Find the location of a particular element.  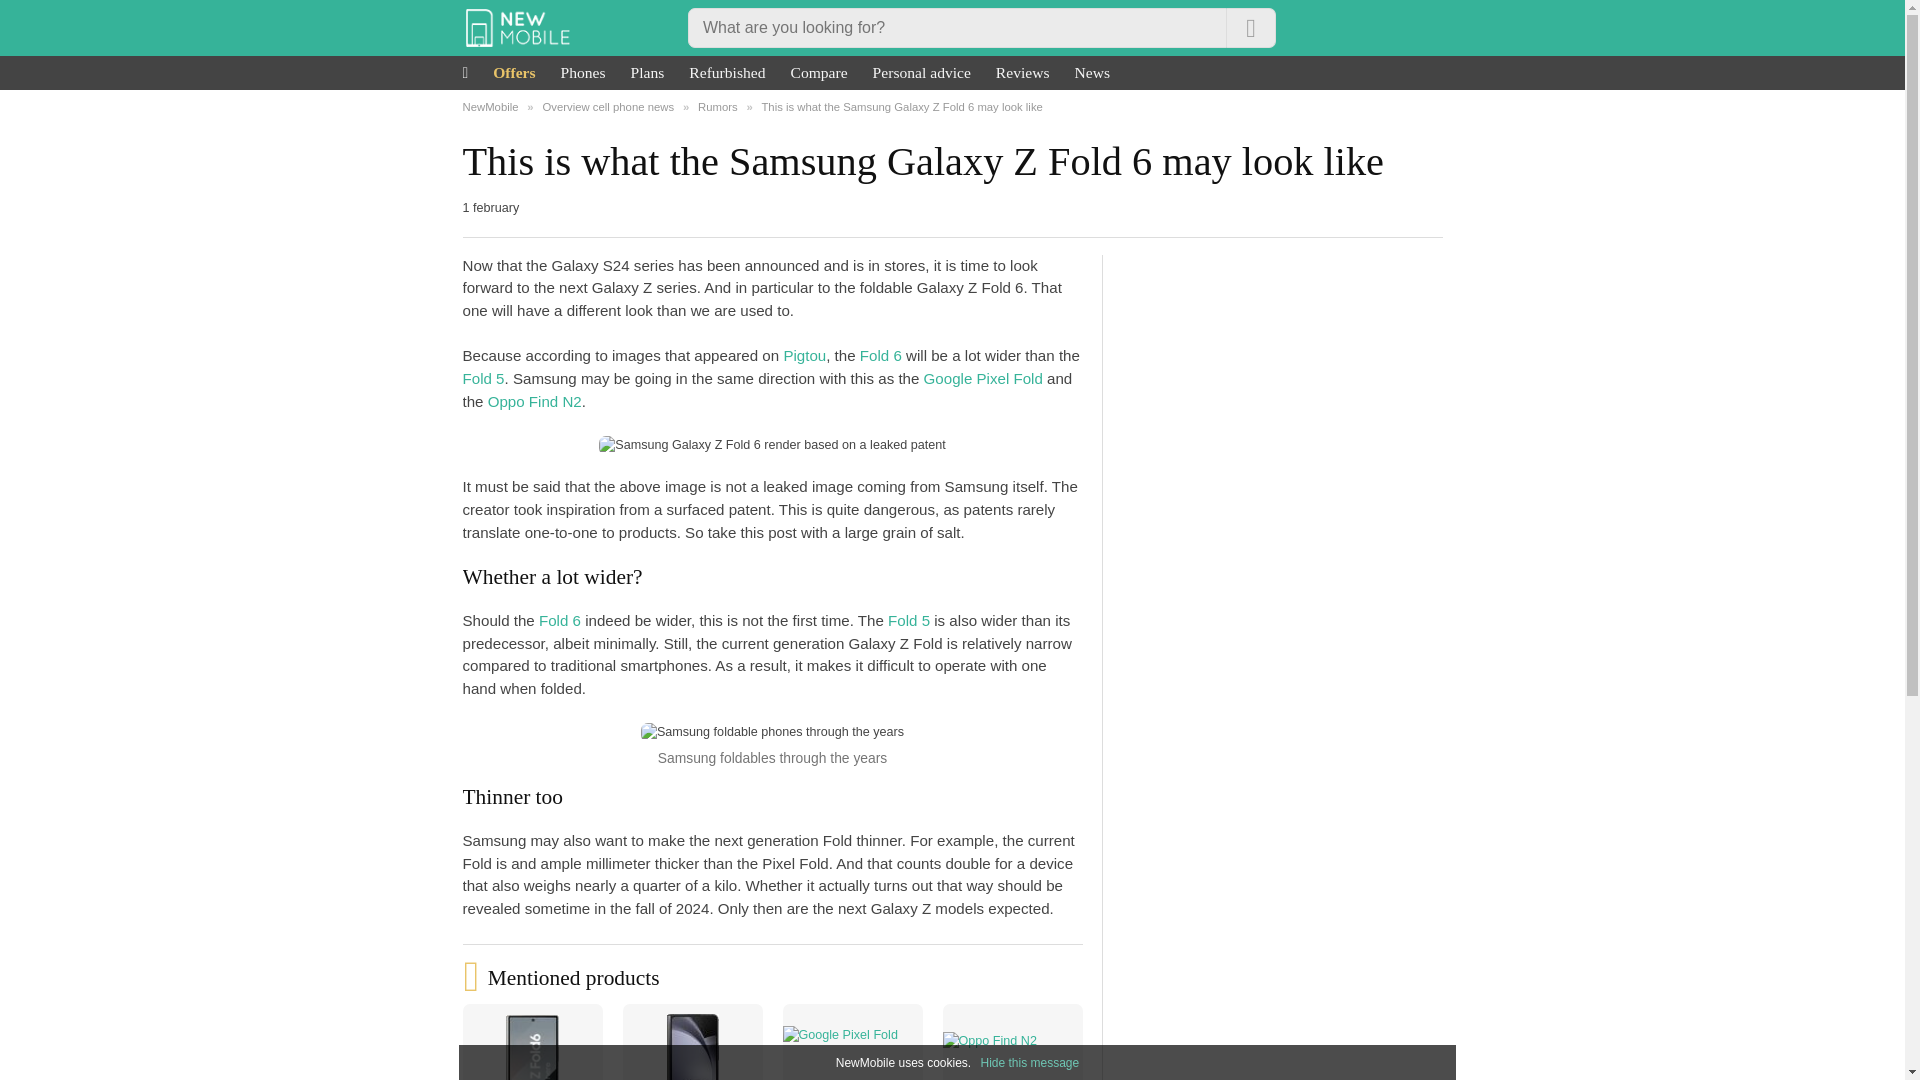

Rumors is located at coordinates (718, 107).